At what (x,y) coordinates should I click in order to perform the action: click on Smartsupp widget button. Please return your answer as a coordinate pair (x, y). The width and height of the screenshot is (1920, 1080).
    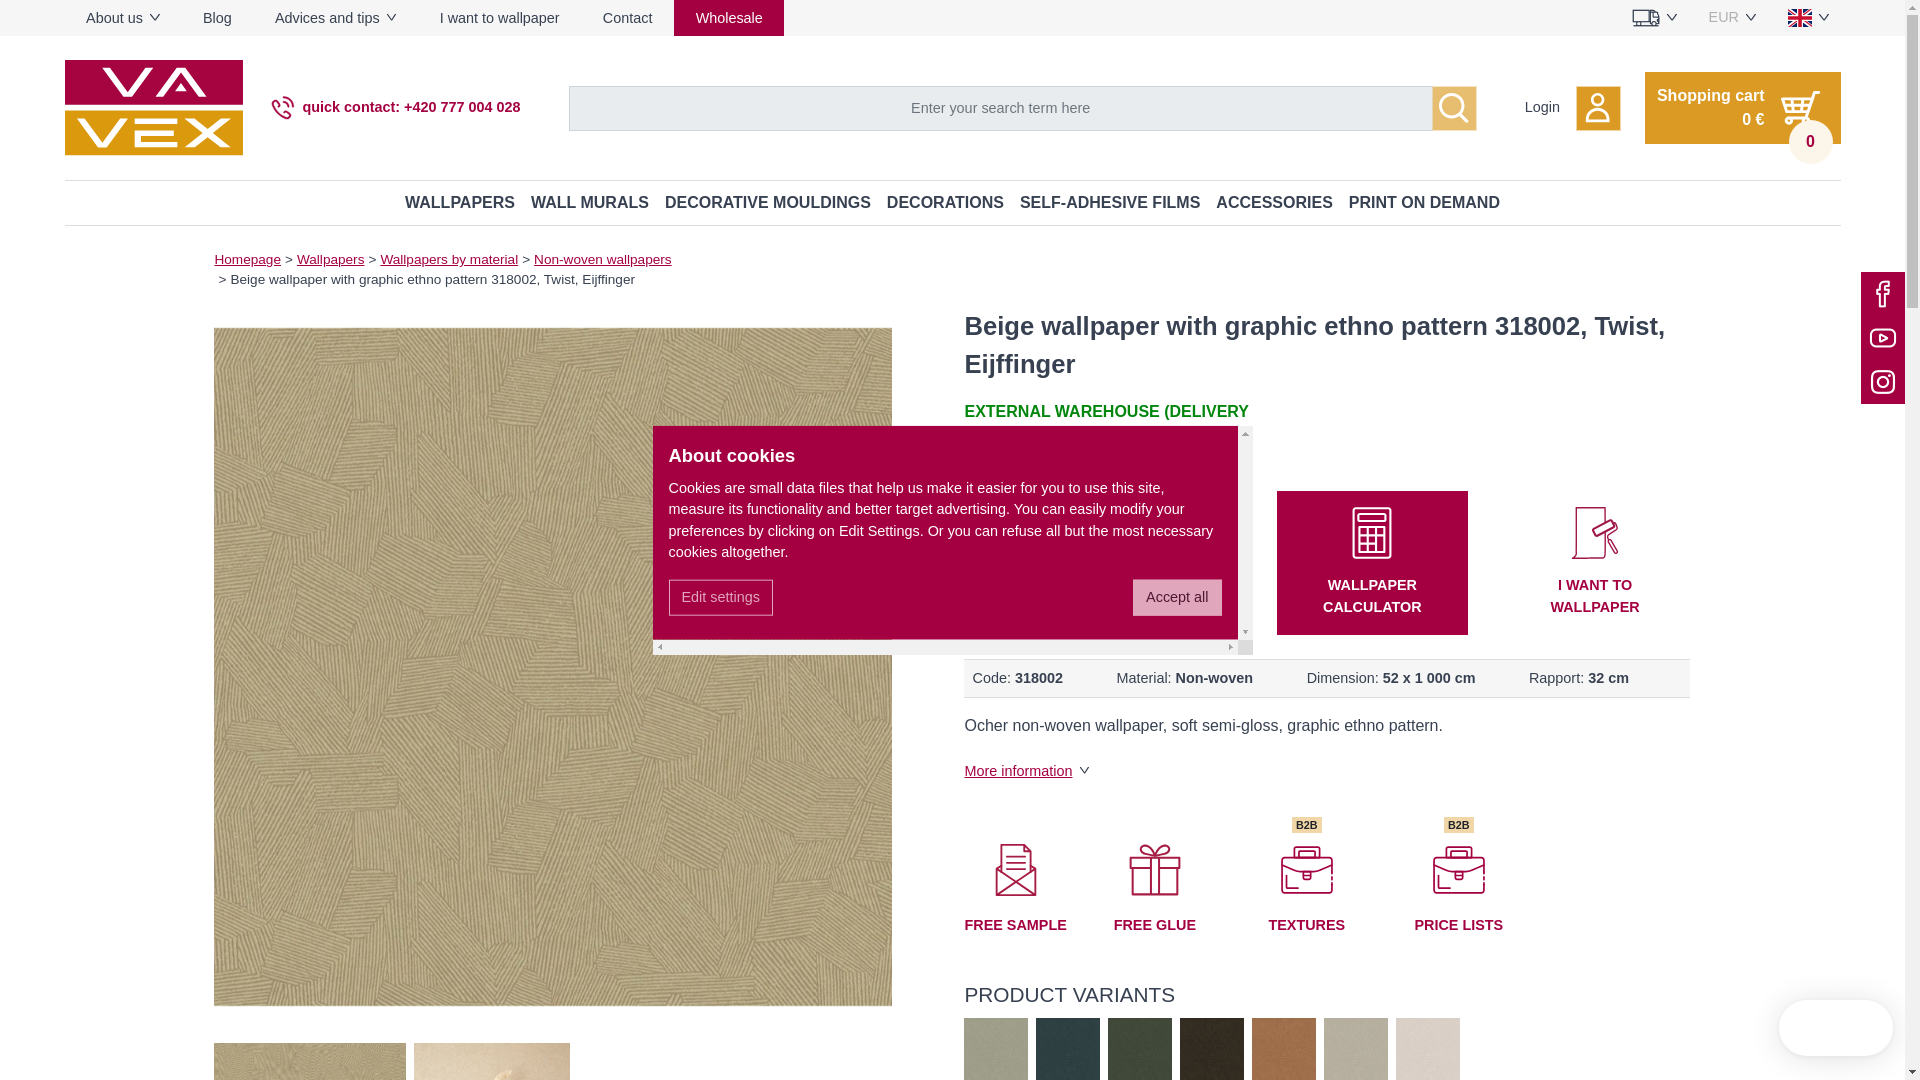
    Looking at the image, I should click on (1836, 1028).